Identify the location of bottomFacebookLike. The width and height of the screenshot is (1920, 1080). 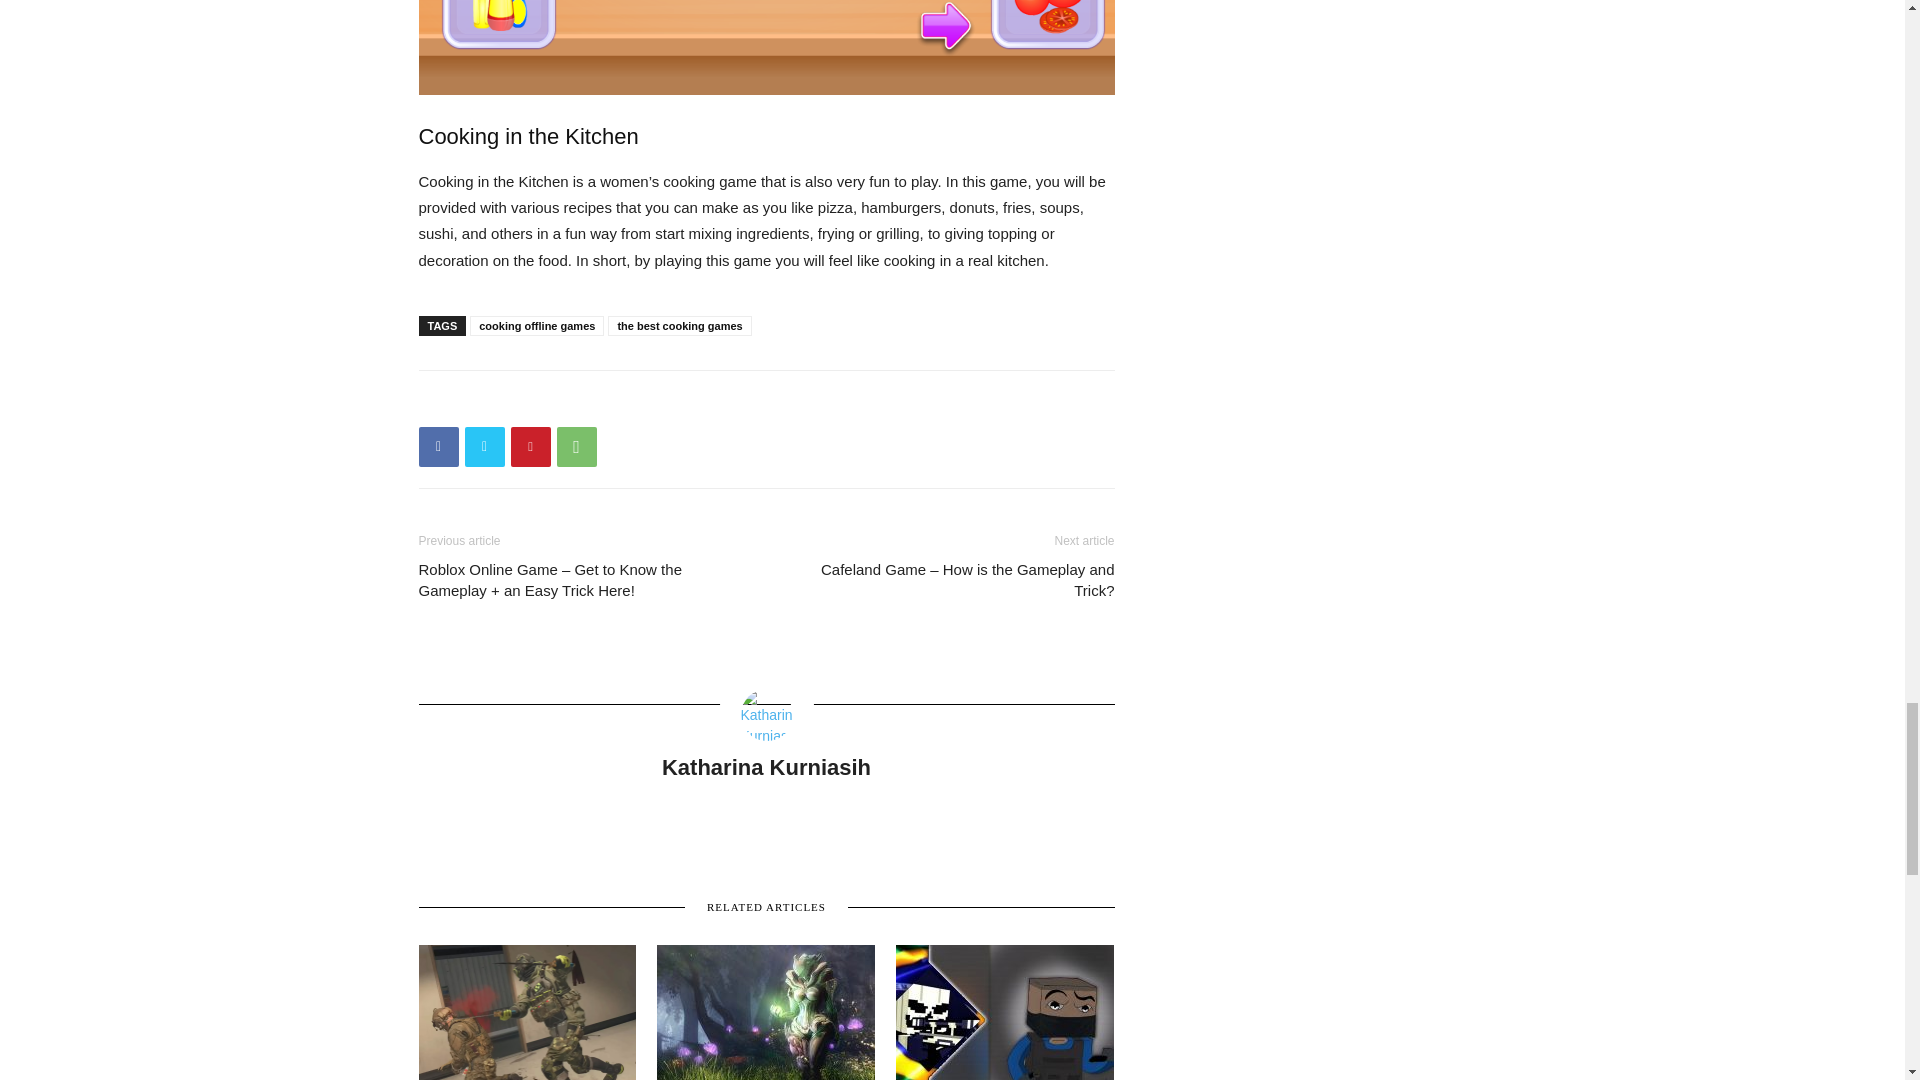
(568, 402).